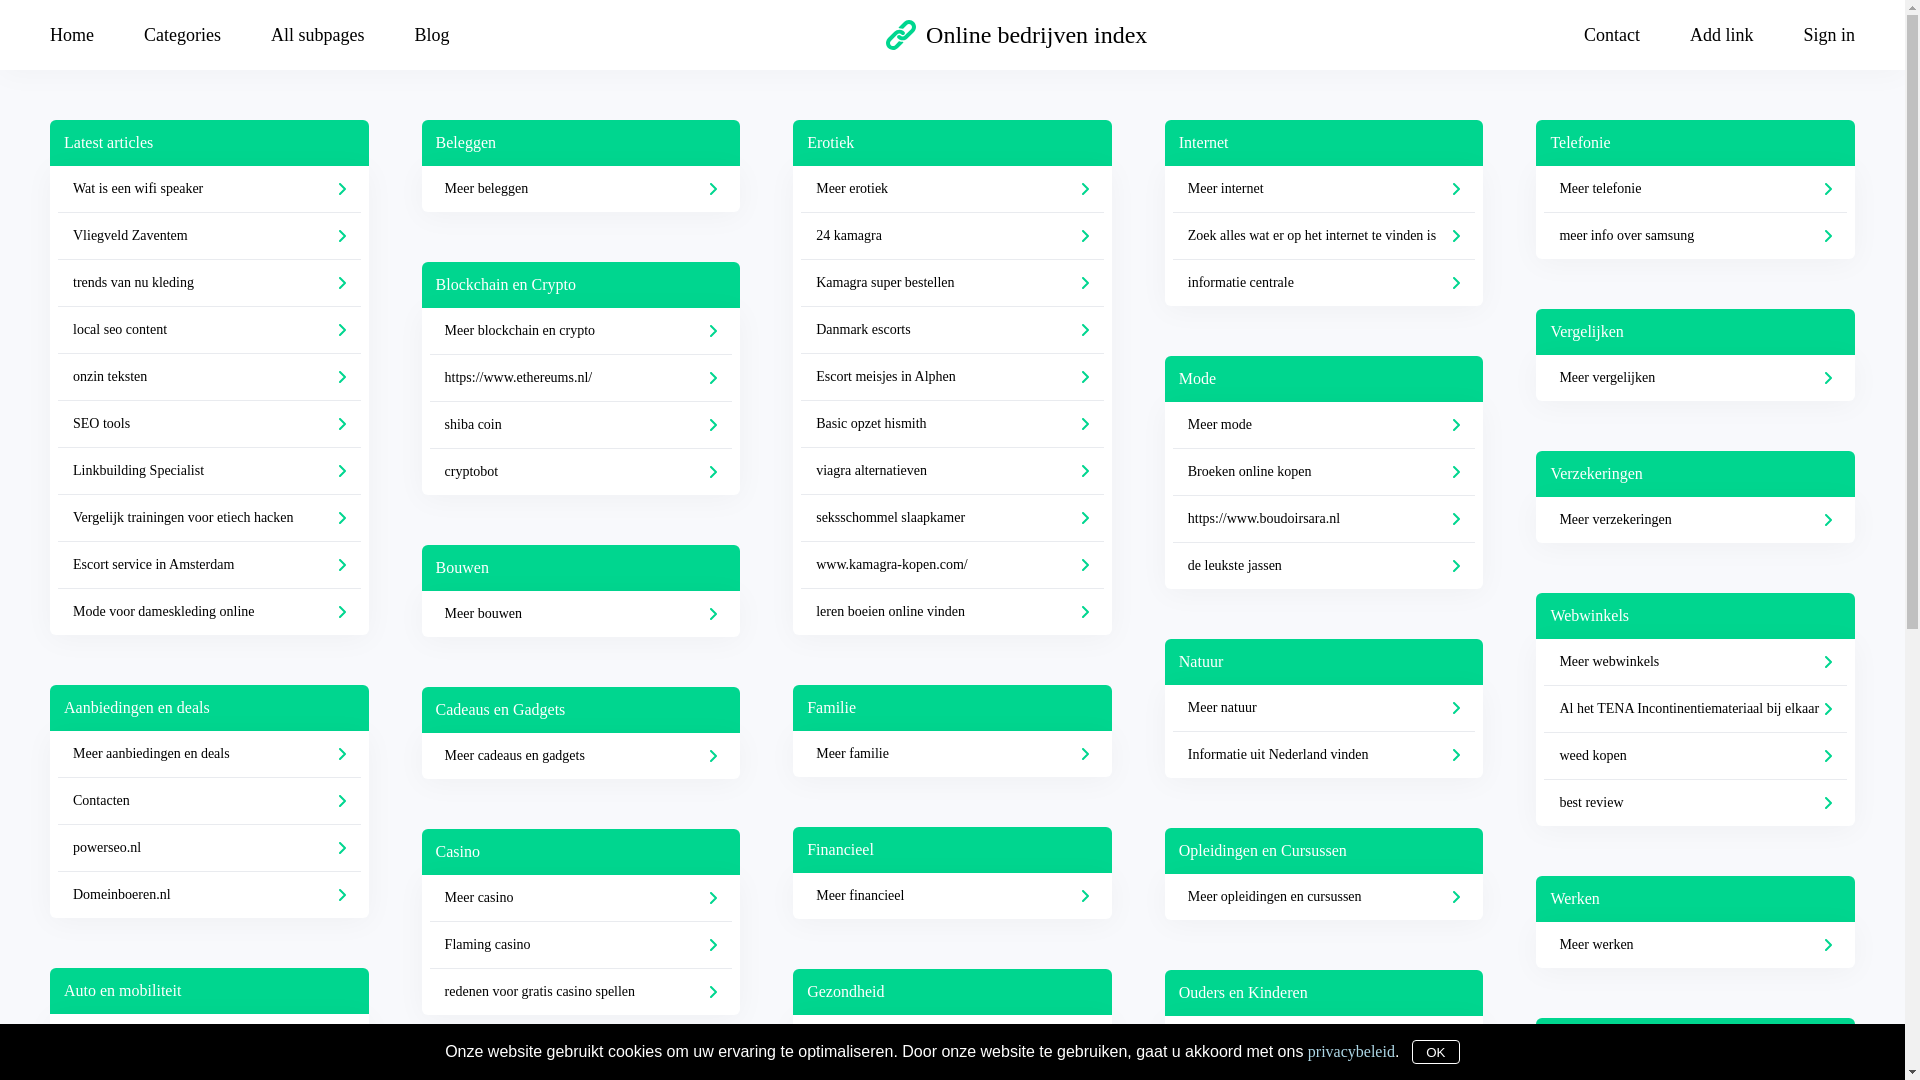 The height and width of the screenshot is (1080, 1920). Describe the element at coordinates (952, 896) in the screenshot. I see `Meer financieel` at that location.